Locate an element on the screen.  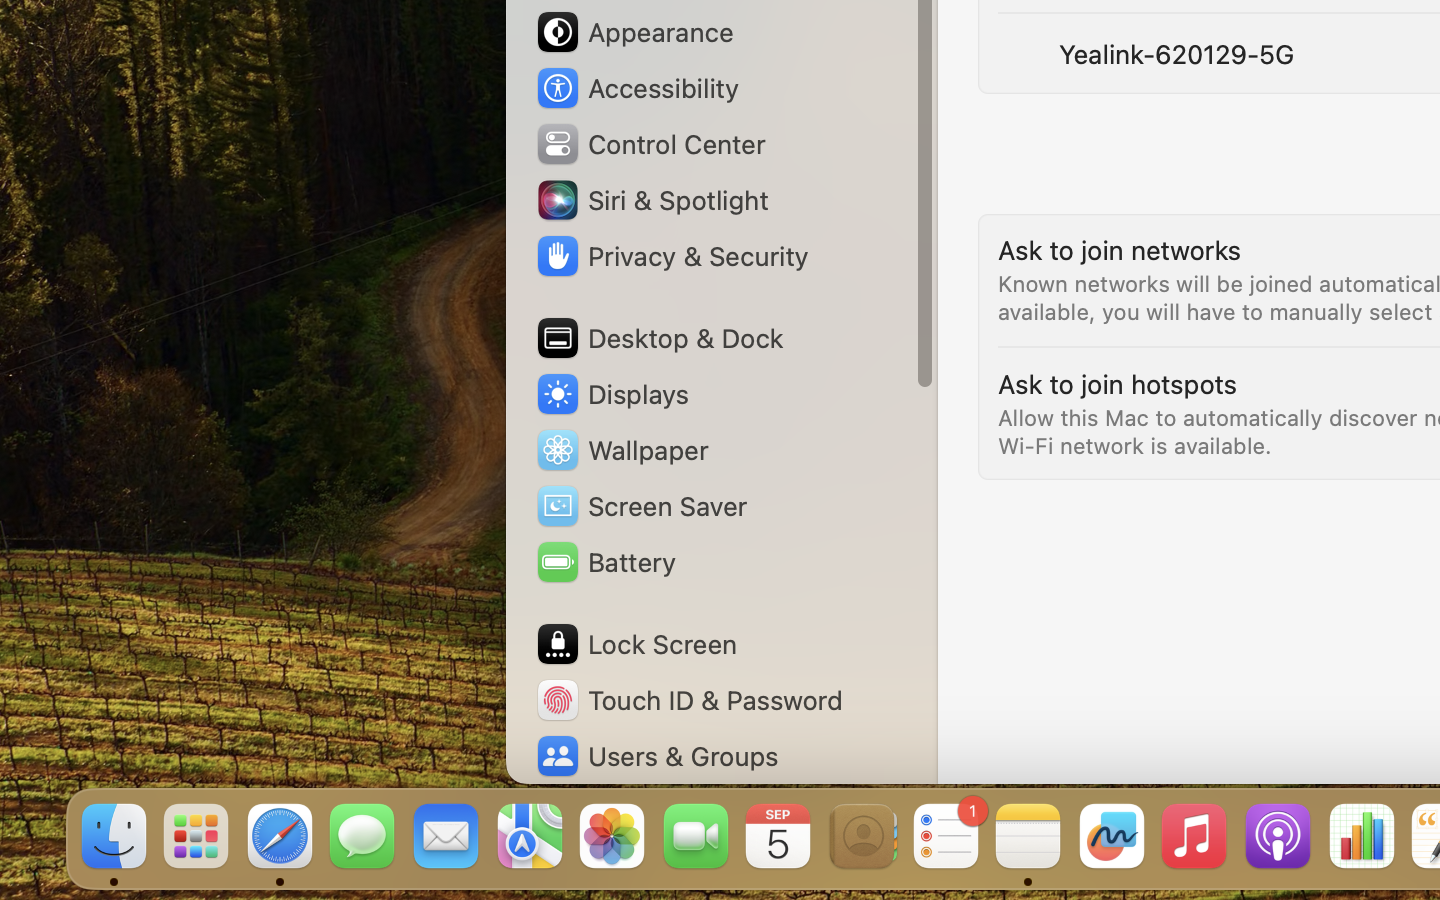
Accessibility is located at coordinates (636, 88).